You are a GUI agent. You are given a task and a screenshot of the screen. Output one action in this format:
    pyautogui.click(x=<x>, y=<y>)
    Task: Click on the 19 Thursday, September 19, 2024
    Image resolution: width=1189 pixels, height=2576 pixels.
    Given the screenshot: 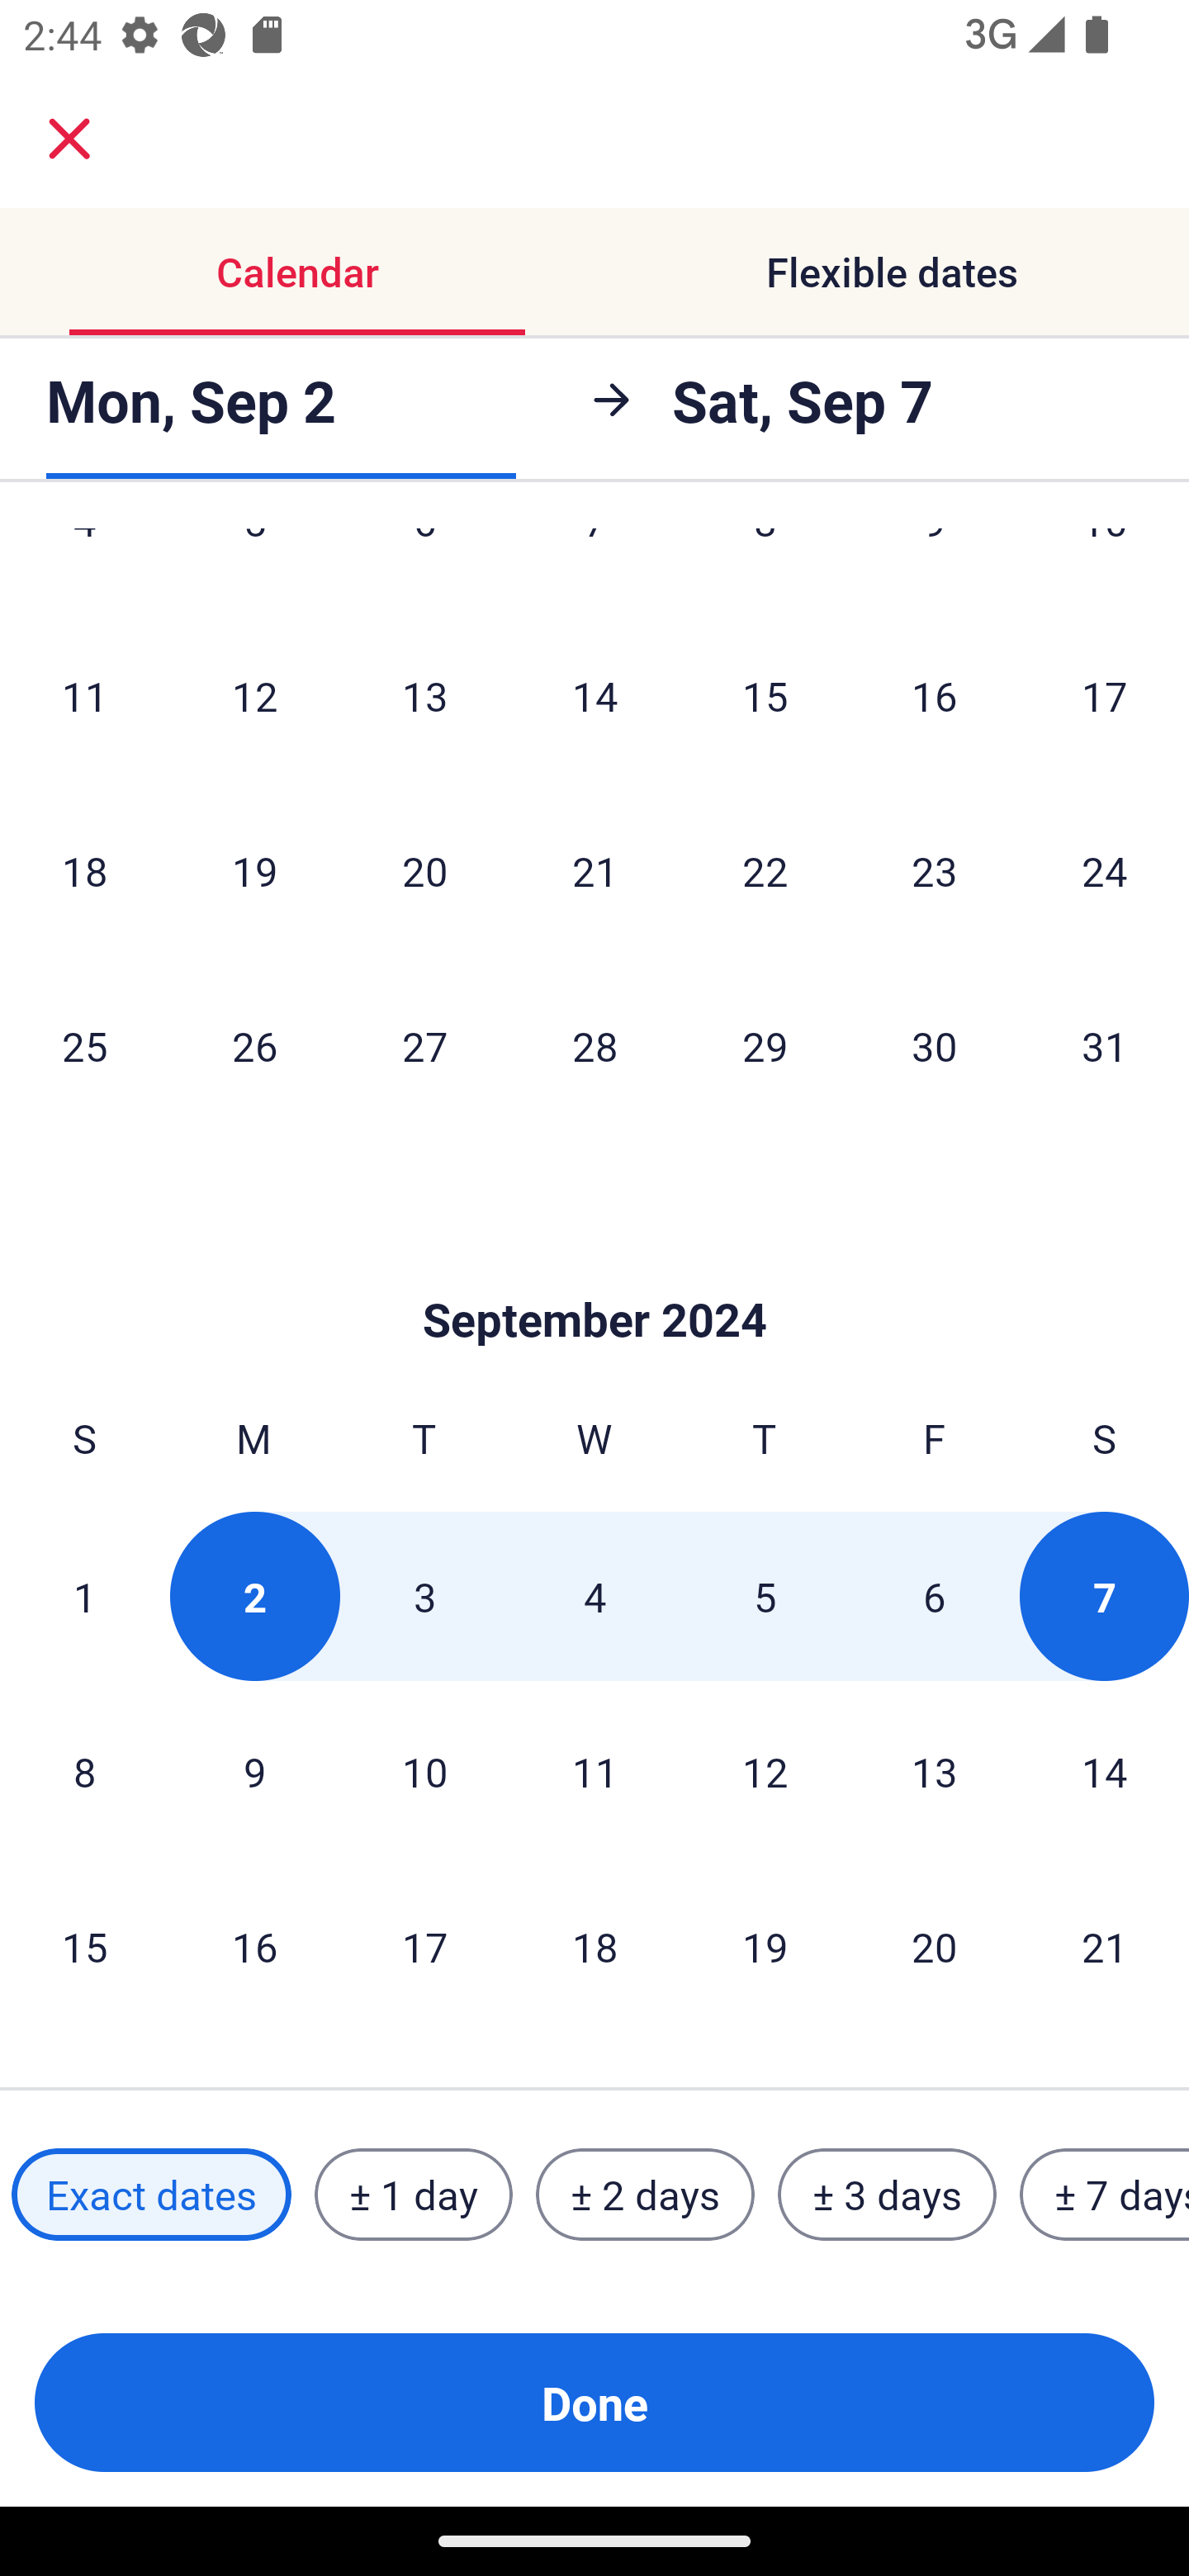 What is the action you would take?
    pyautogui.click(x=765, y=1945)
    